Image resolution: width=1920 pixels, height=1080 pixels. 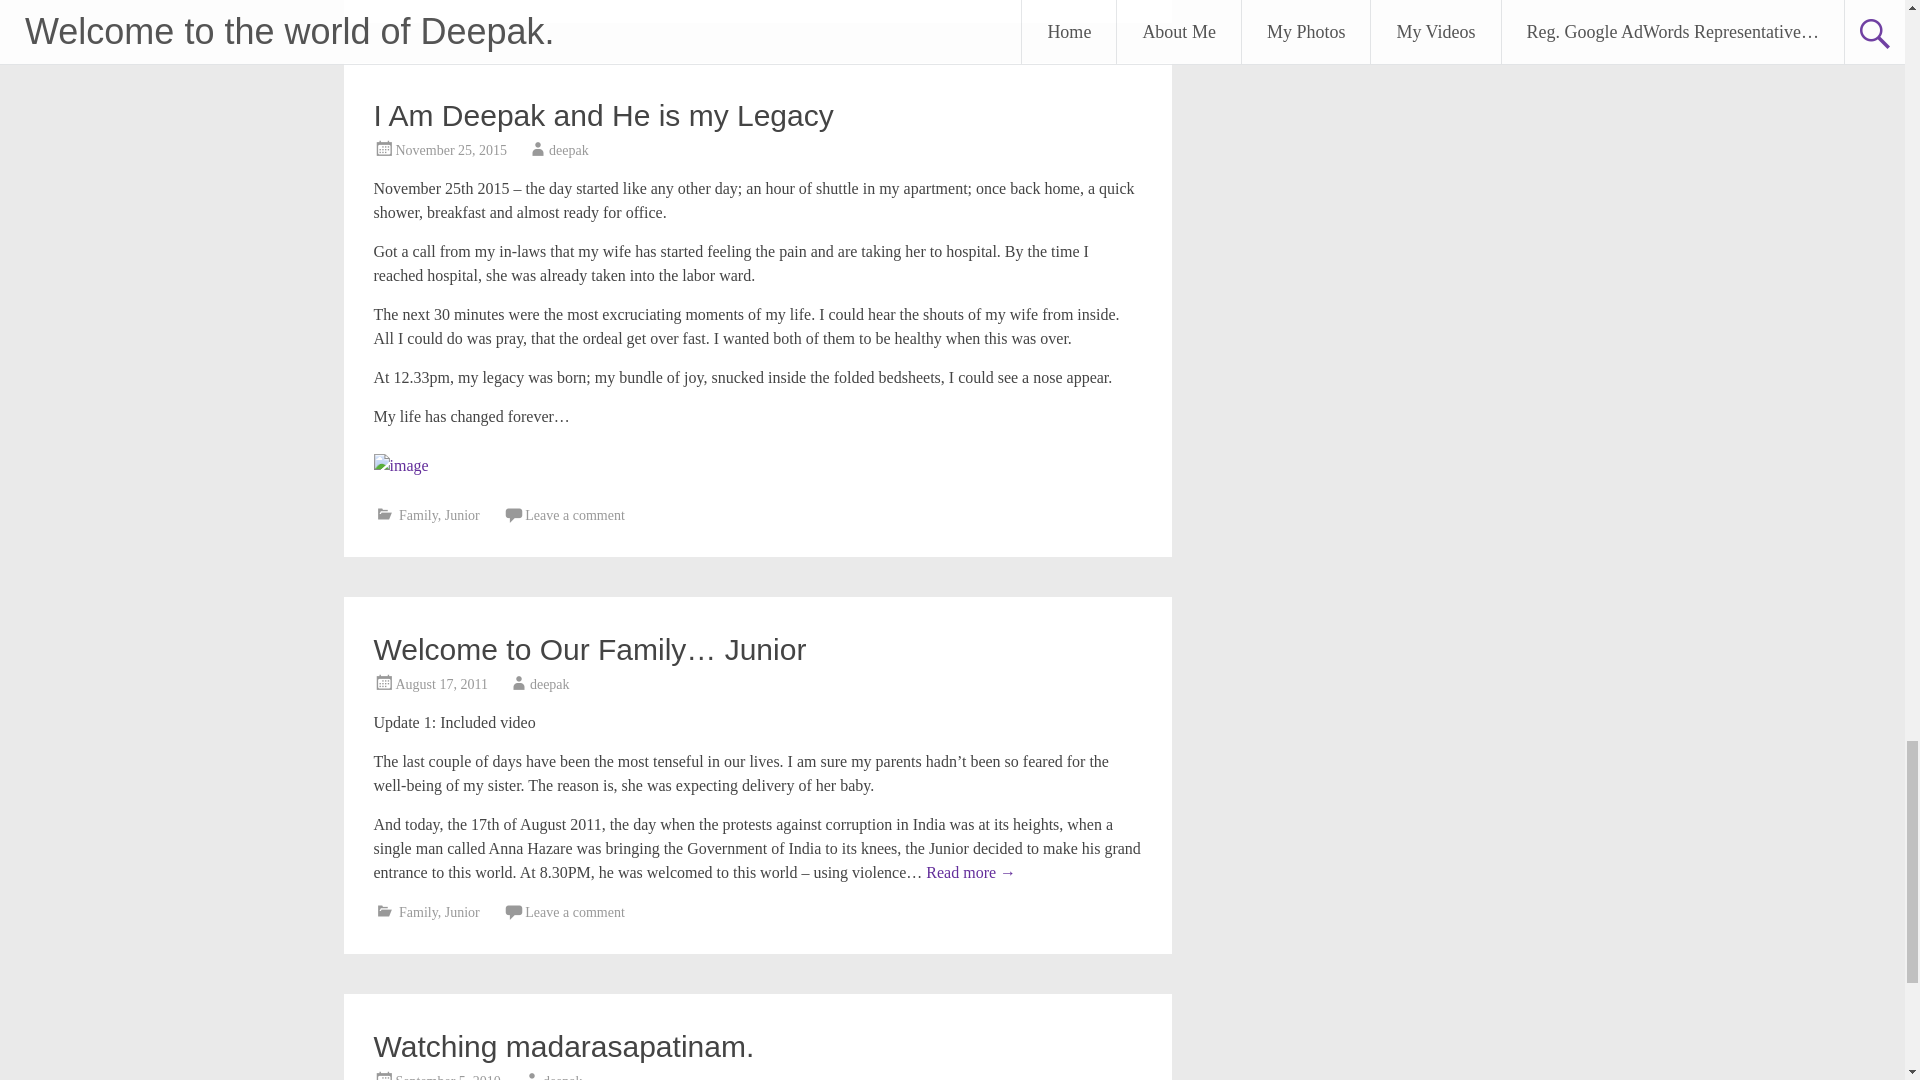 What do you see at coordinates (574, 514) in the screenshot?
I see `Leave a comment` at bounding box center [574, 514].